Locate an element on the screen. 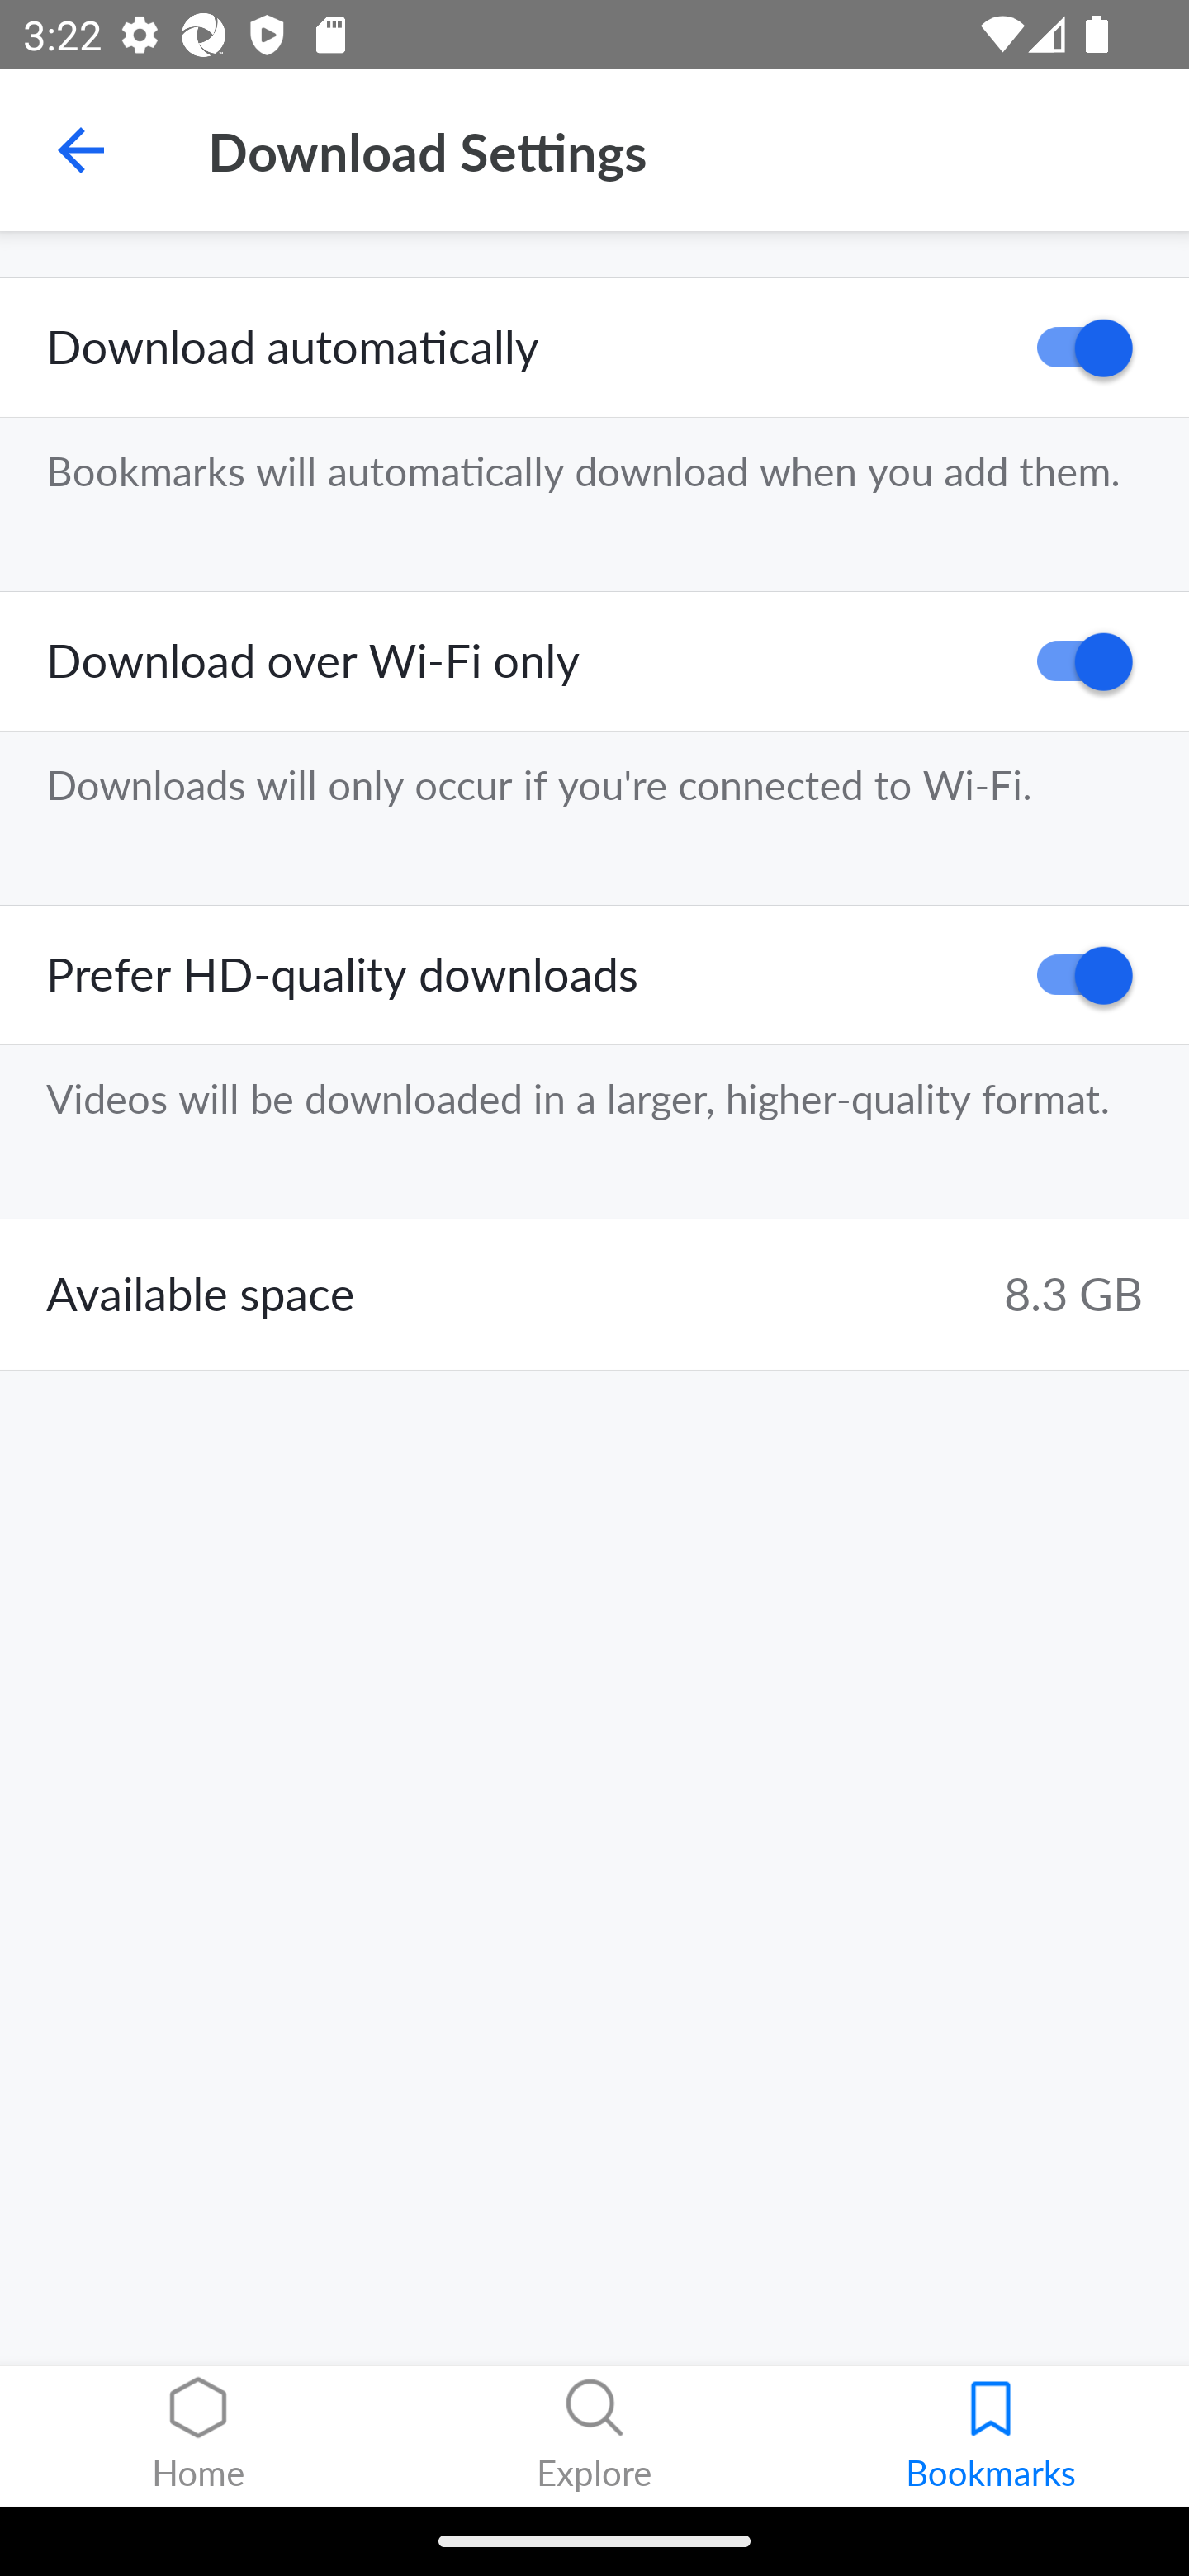  Home is located at coordinates (198, 2436).